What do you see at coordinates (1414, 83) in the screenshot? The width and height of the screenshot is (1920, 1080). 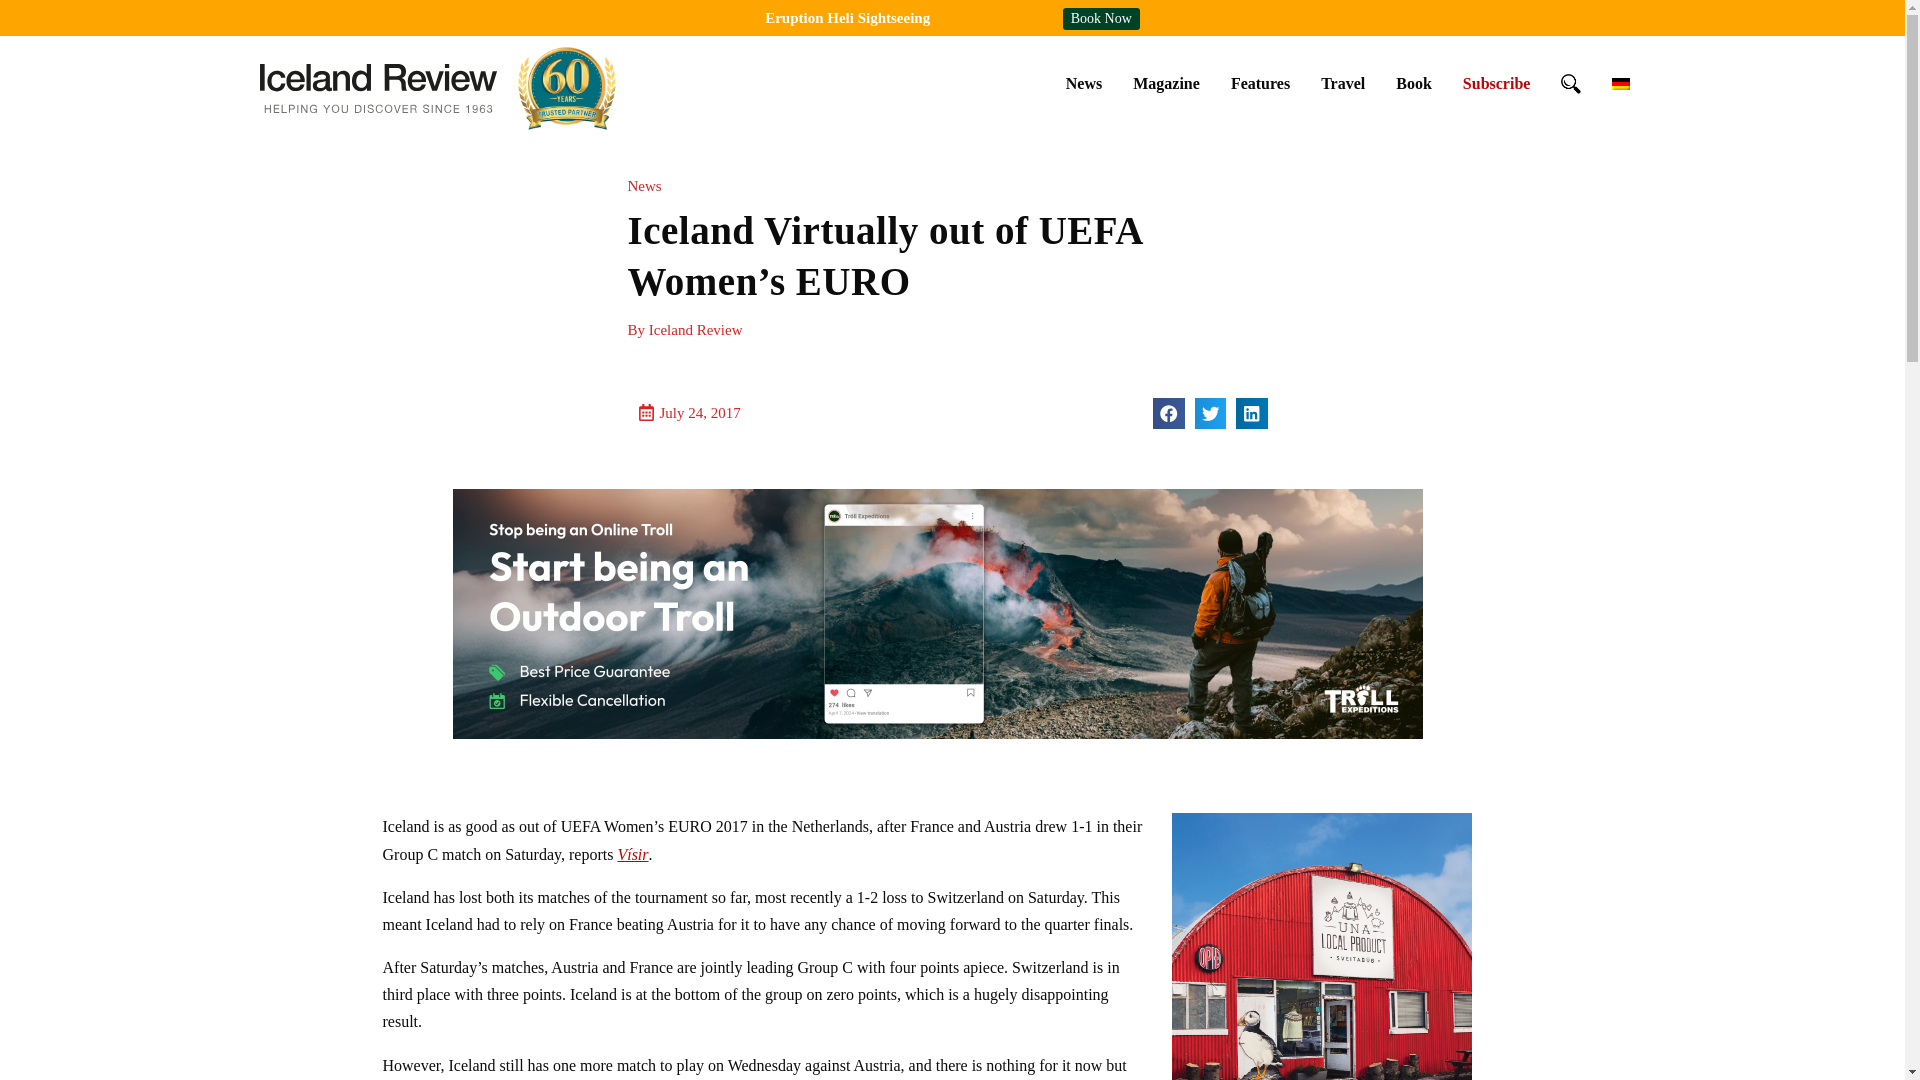 I see `Book` at bounding box center [1414, 83].